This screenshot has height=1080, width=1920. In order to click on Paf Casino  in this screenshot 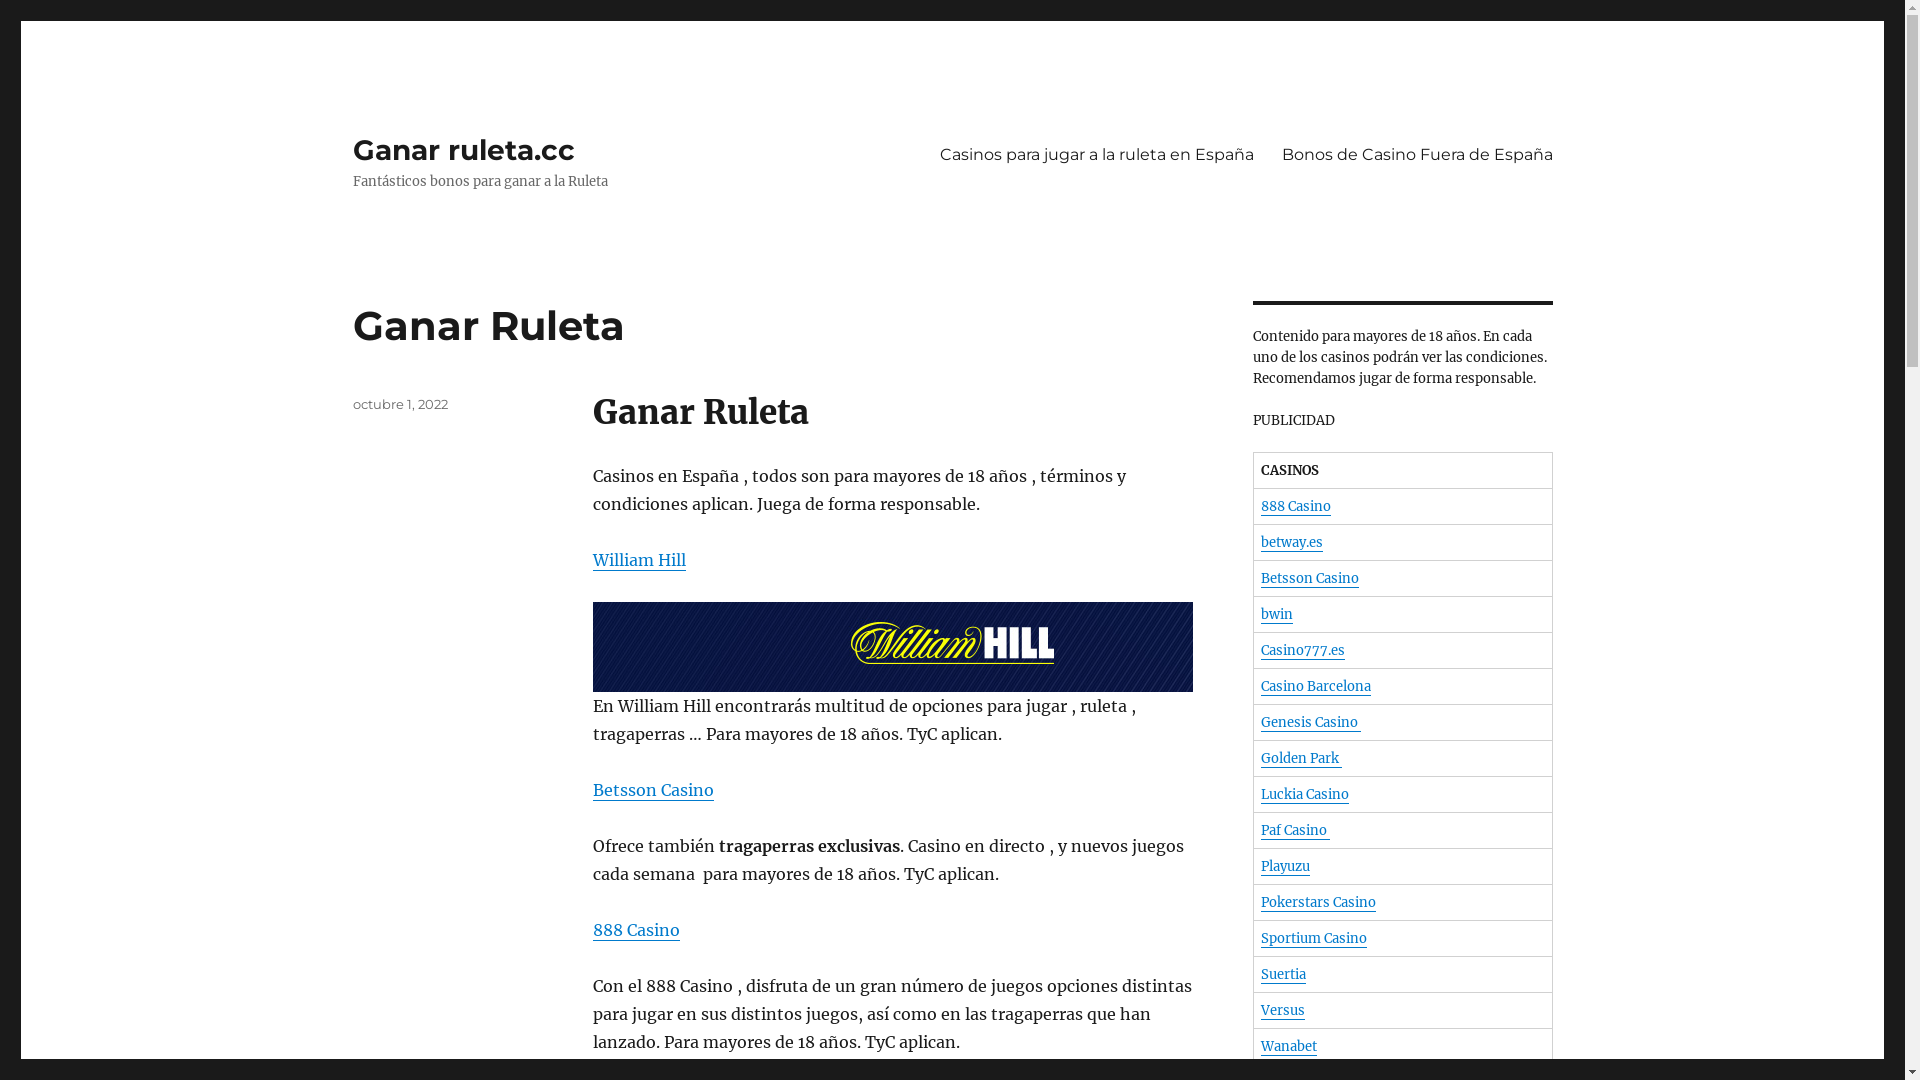, I will do `click(1294, 830)`.